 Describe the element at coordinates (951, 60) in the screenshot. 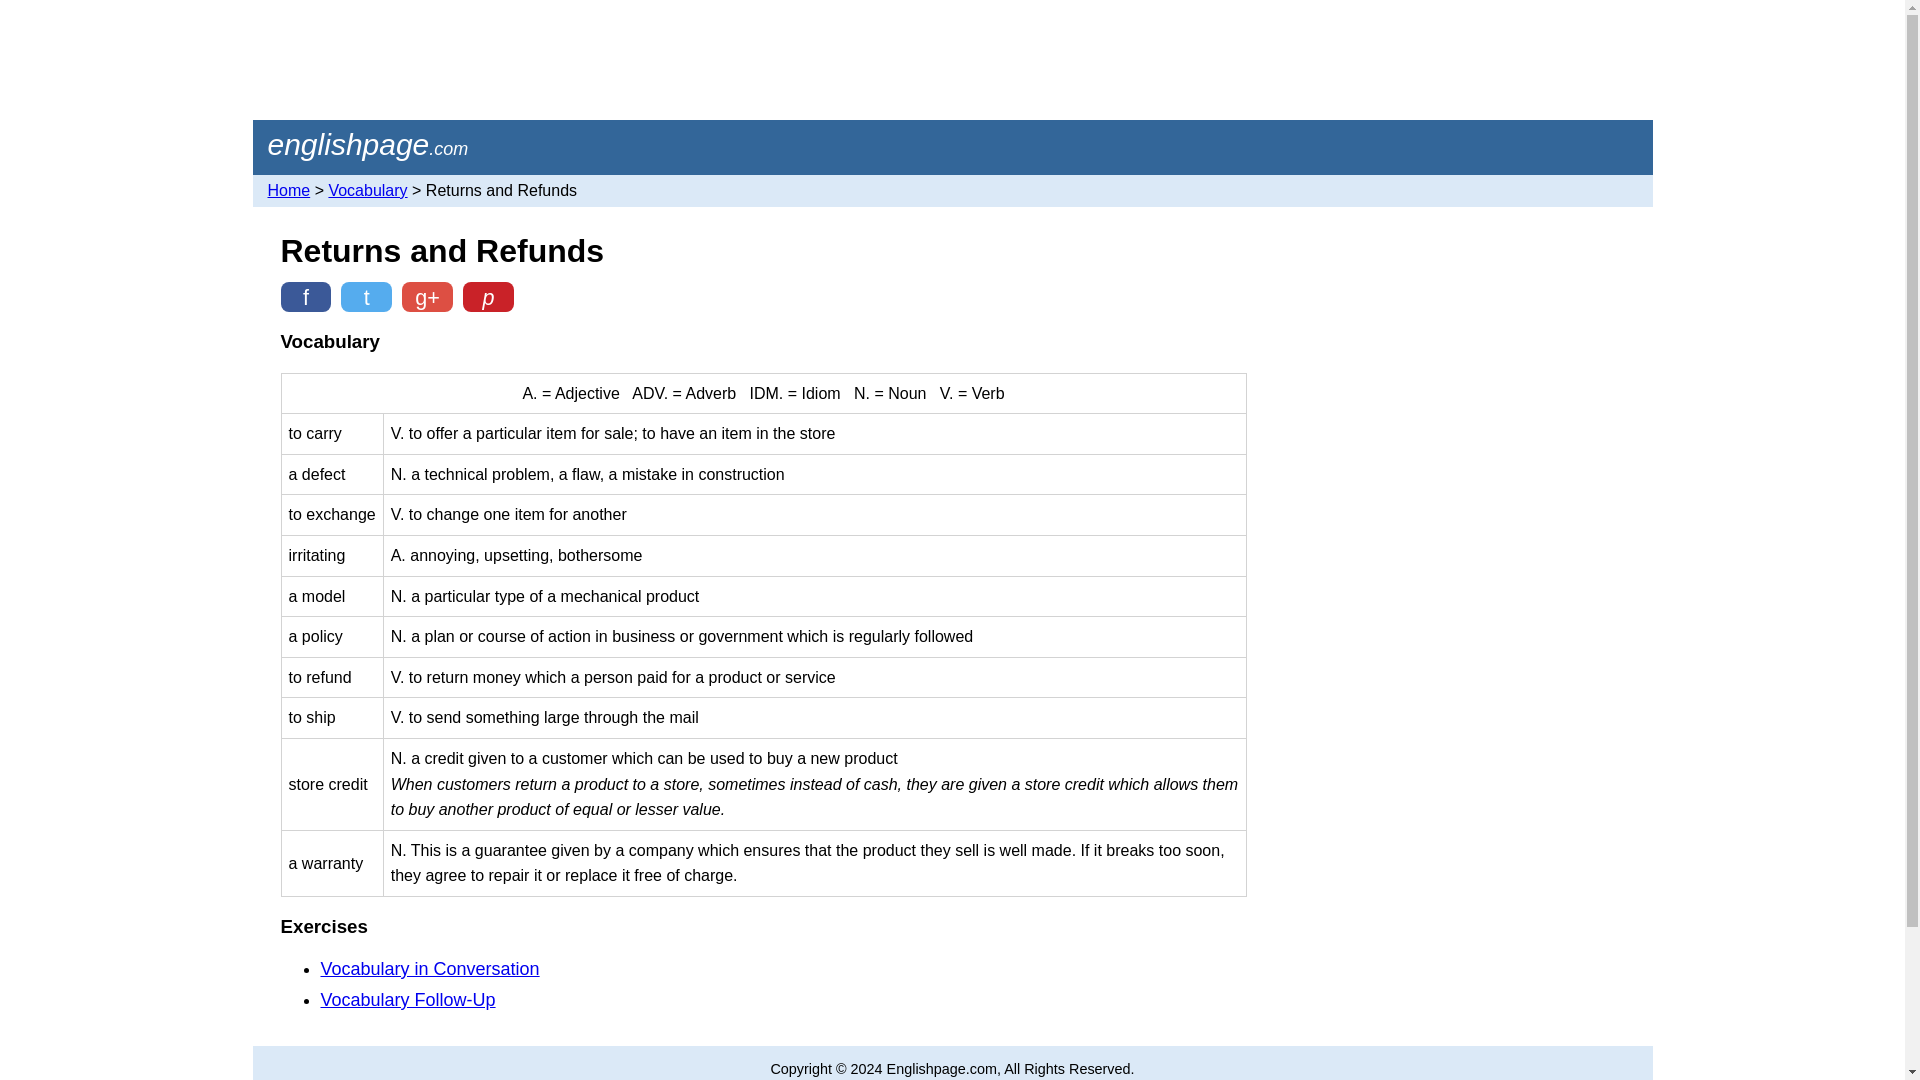

I see `Advertisement` at that location.